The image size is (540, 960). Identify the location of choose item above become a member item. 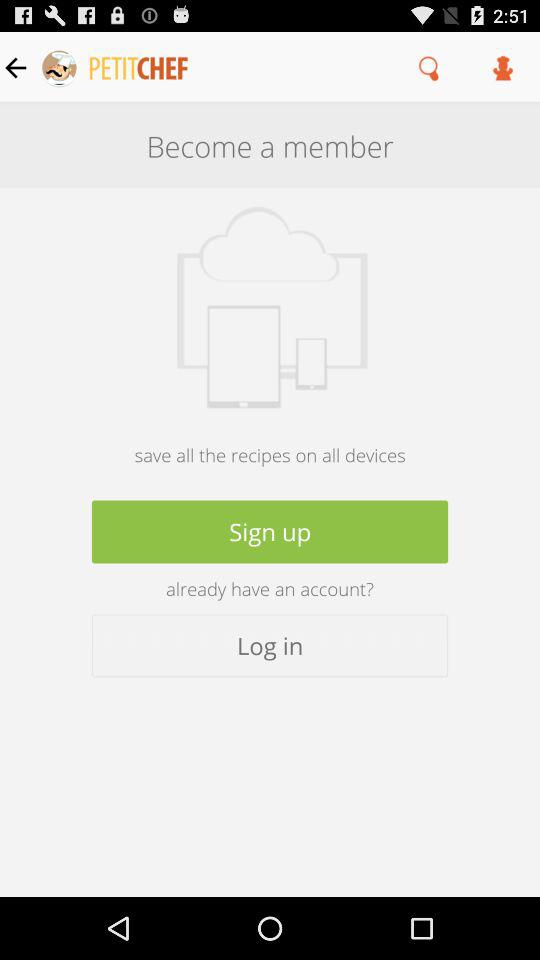
(503, 67).